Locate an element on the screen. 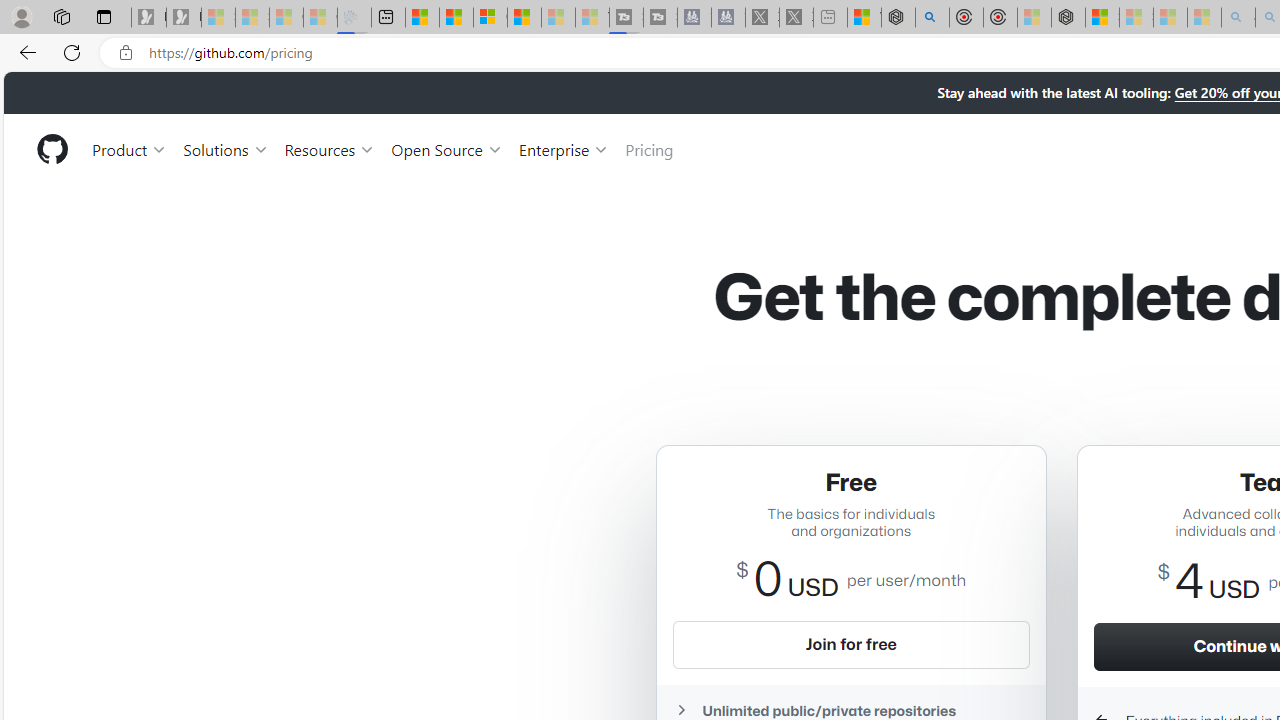  Pricing is located at coordinates (649, 148).